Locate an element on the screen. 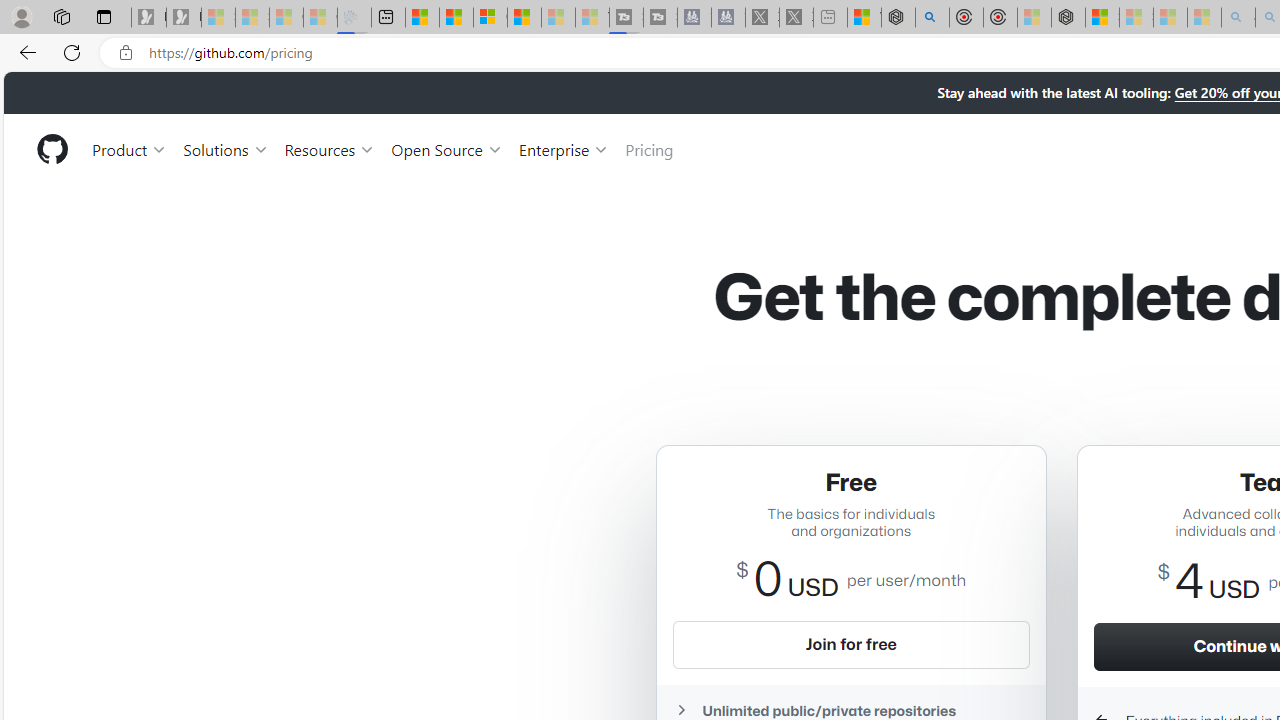  Pricing is located at coordinates (649, 148).